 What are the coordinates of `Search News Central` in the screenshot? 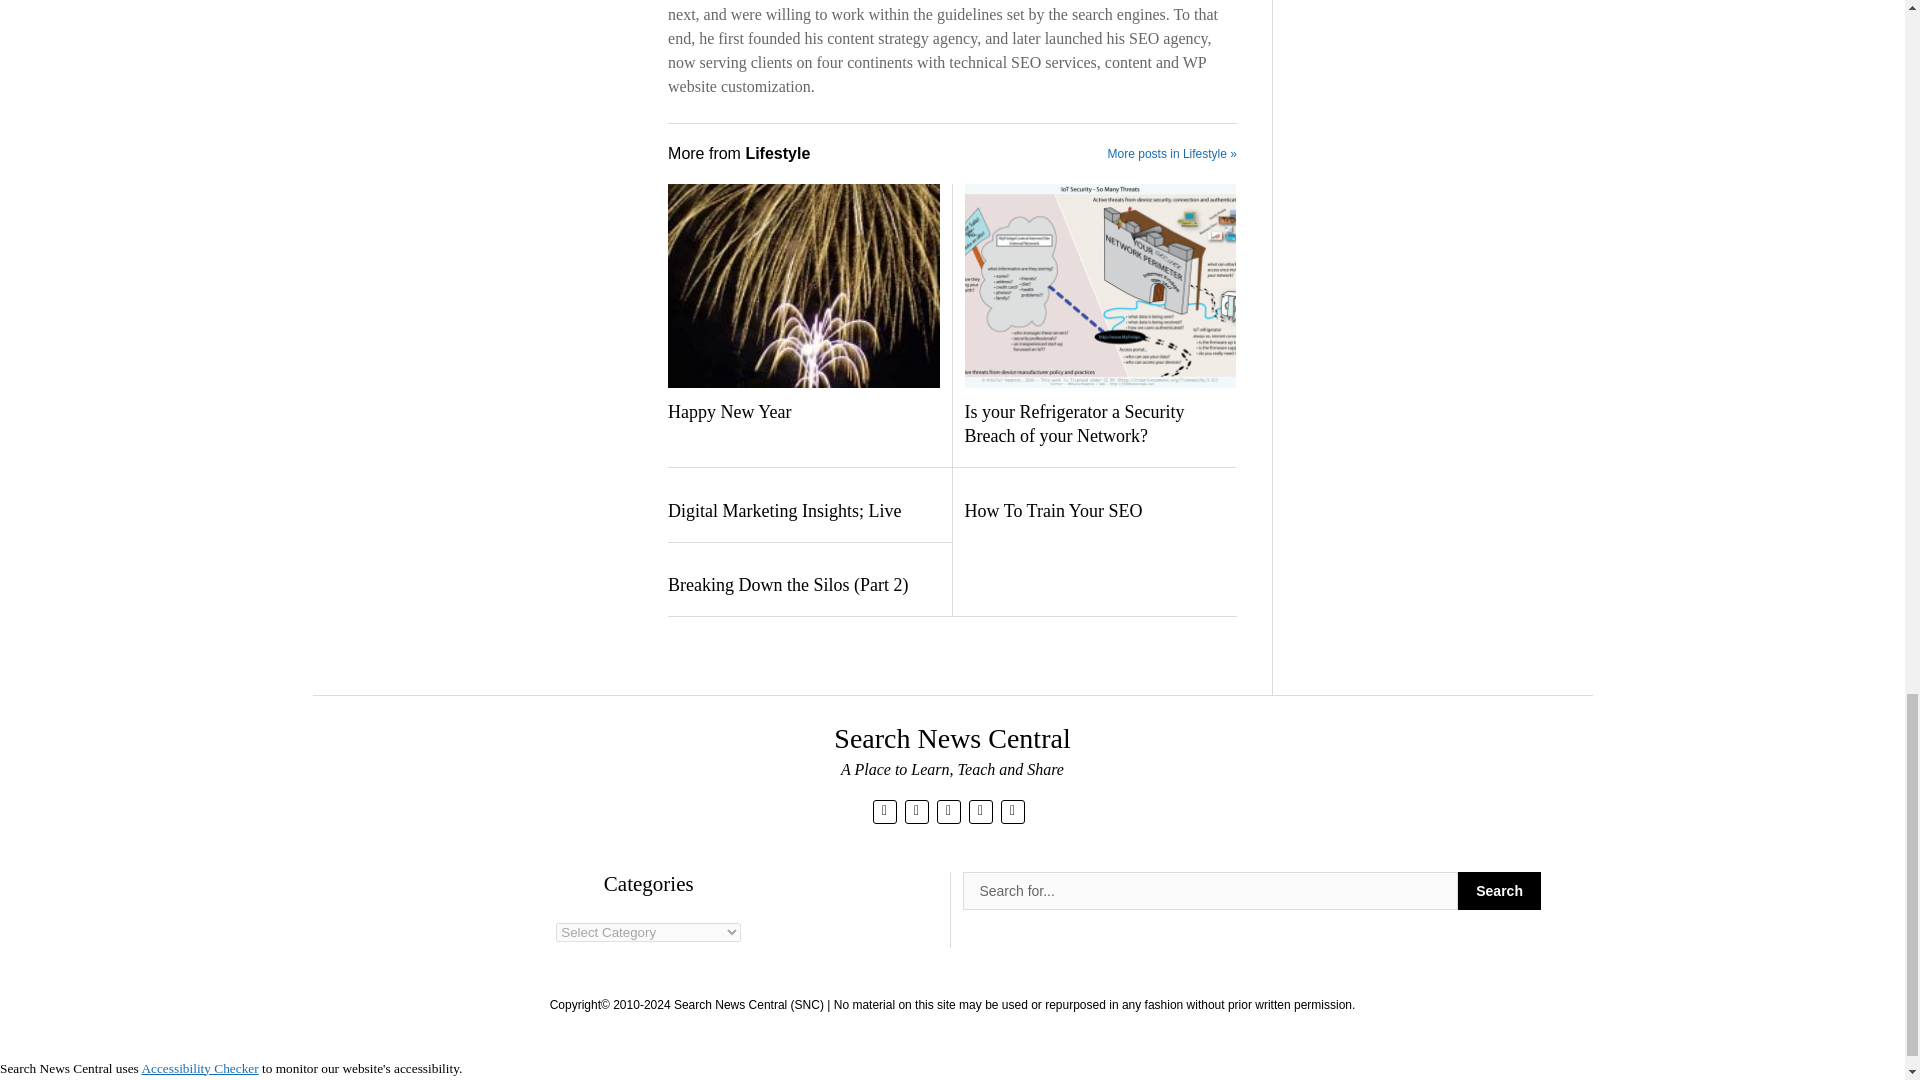 It's located at (951, 738).